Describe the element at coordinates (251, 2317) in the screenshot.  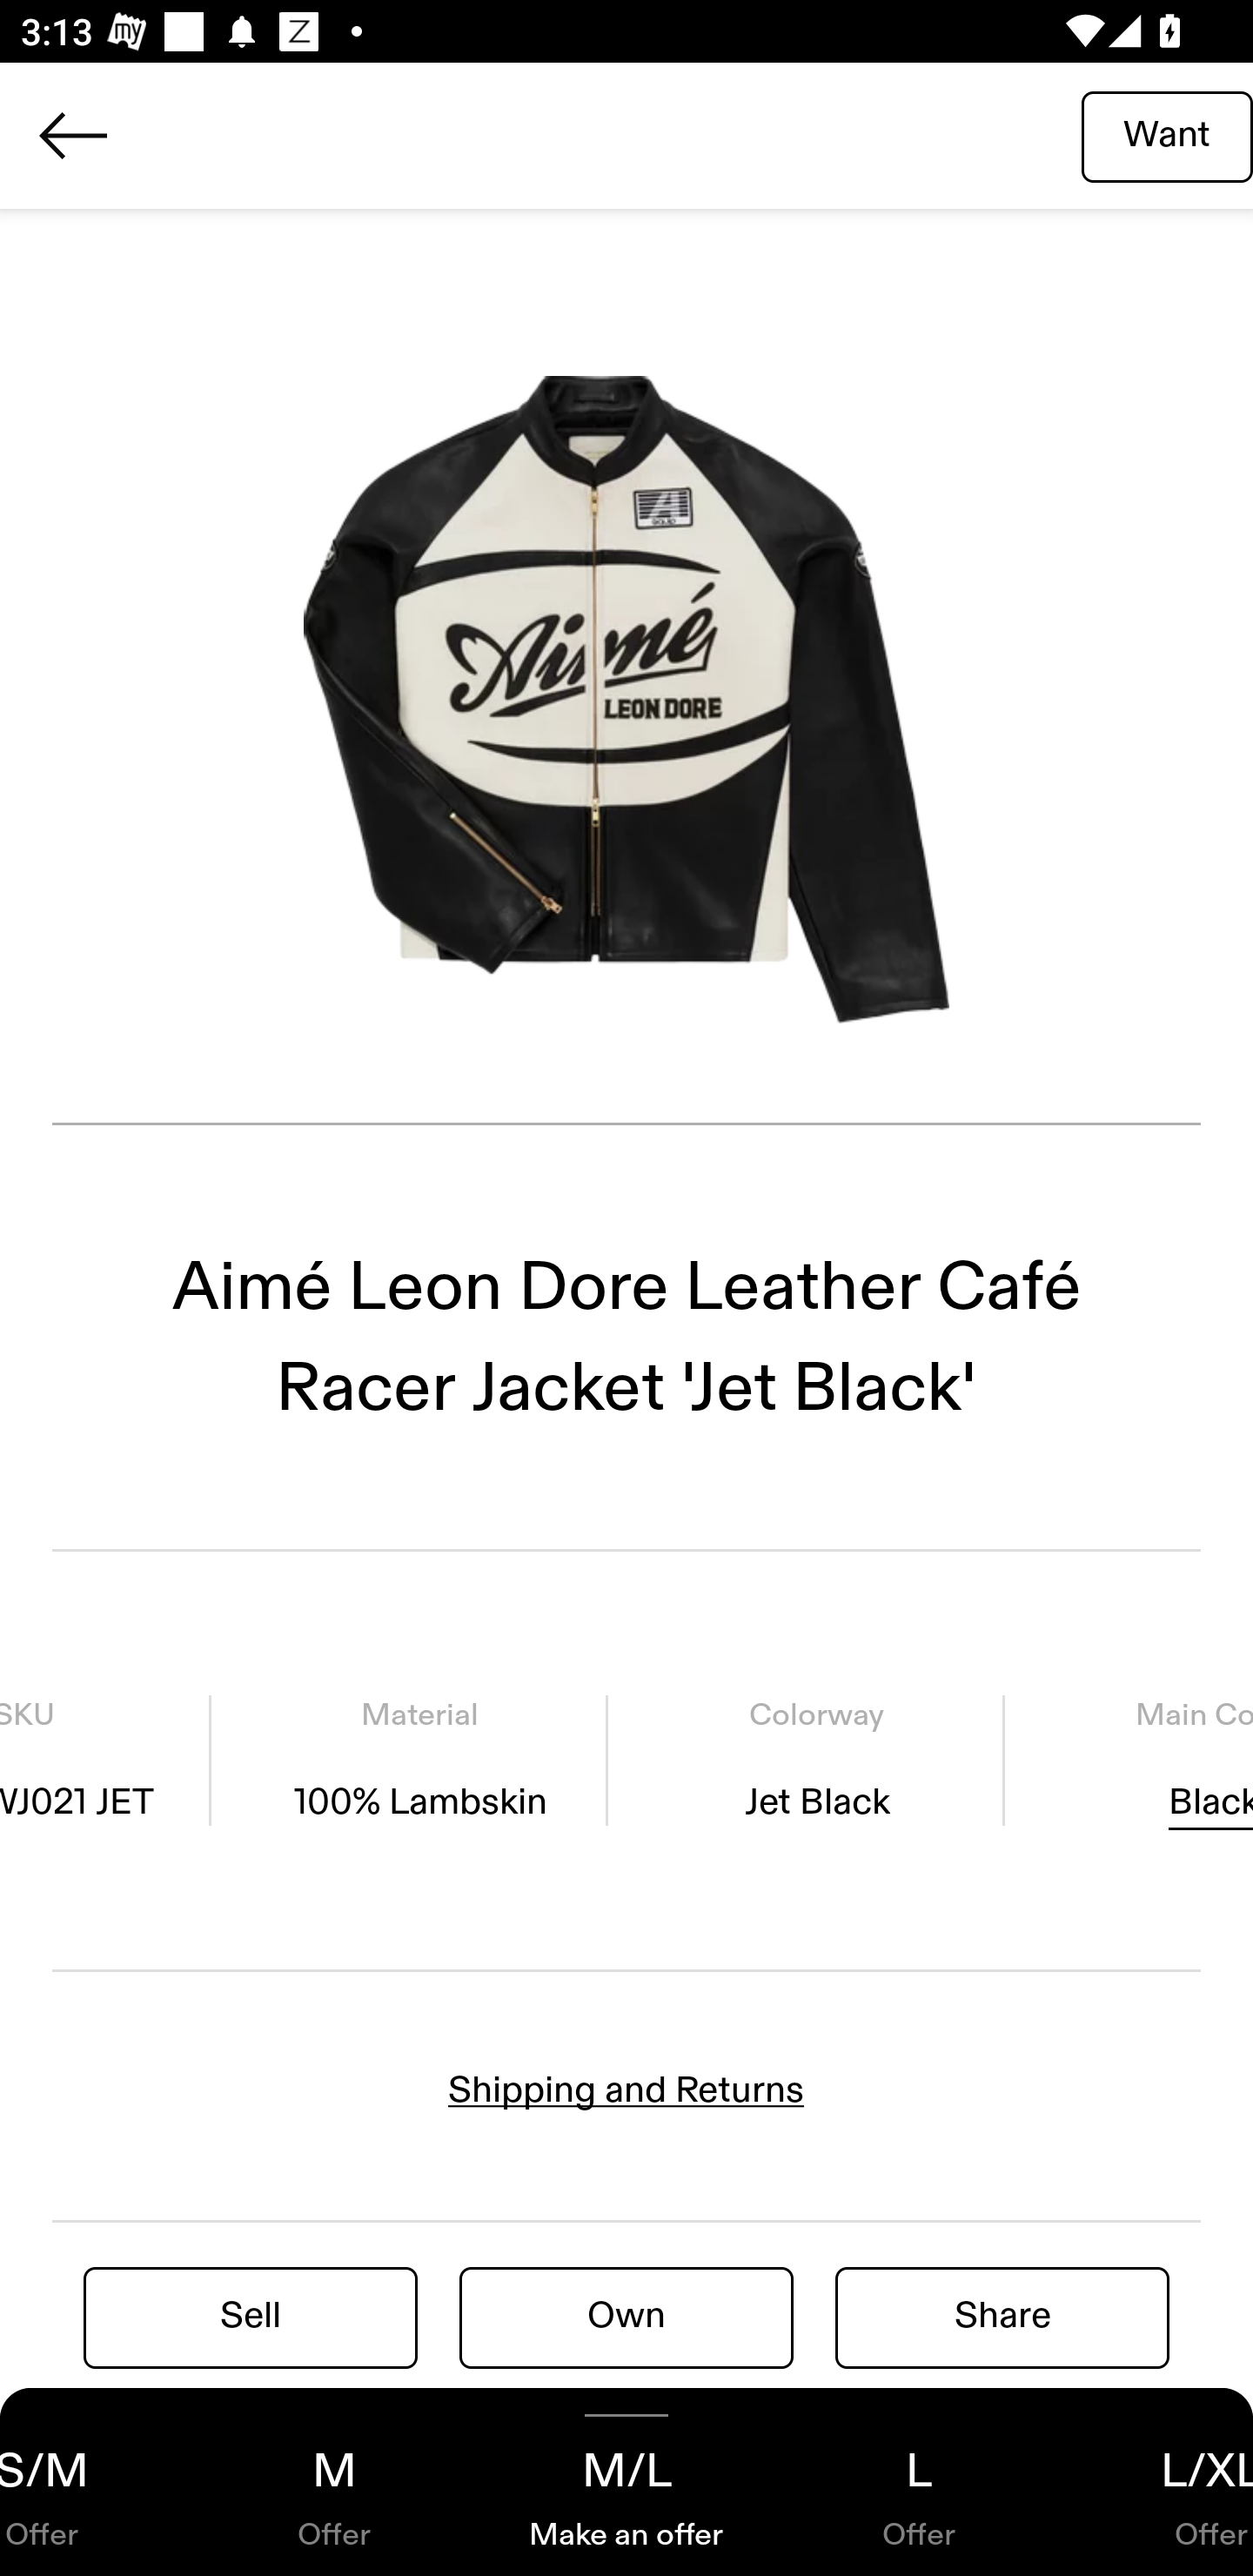
I see `Sell` at that location.